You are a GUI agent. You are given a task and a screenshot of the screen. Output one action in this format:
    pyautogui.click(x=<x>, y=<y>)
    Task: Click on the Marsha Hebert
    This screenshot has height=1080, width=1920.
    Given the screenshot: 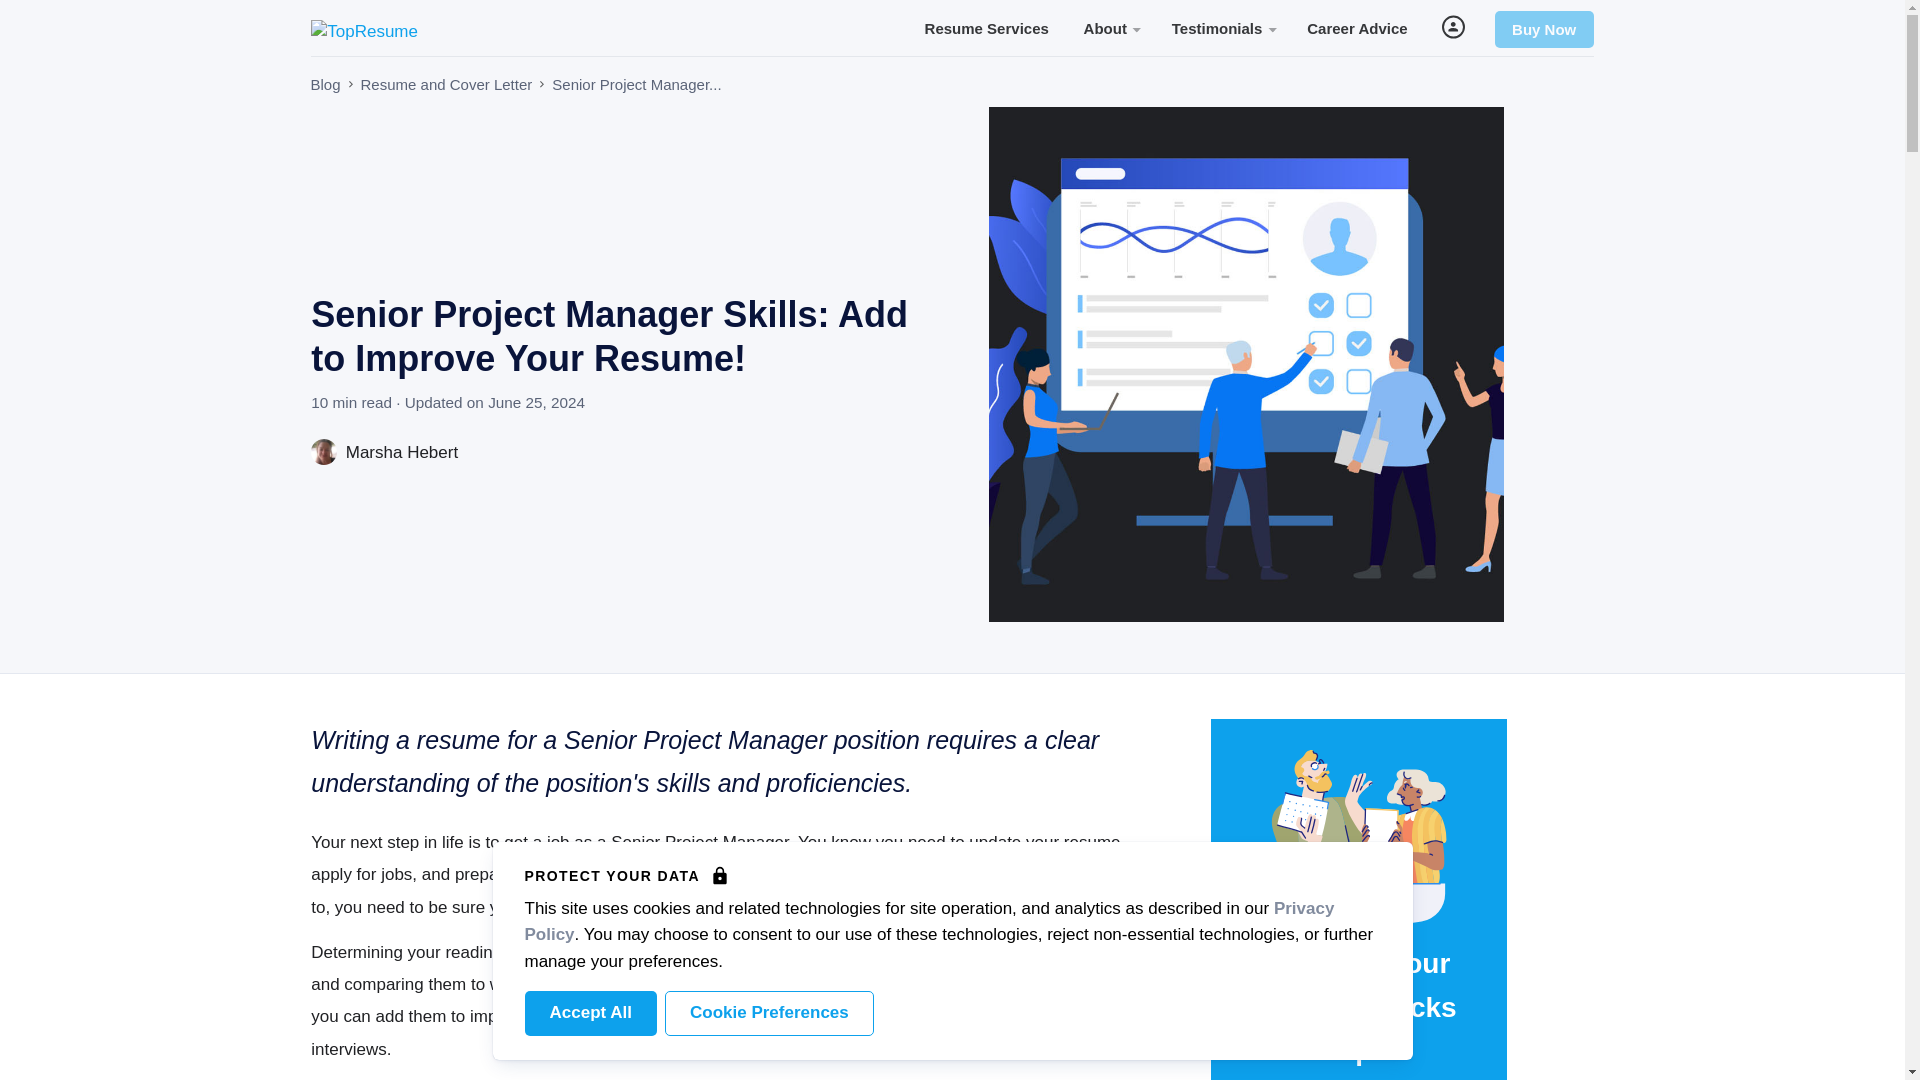 What is the action you would take?
    pyautogui.click(x=384, y=452)
    